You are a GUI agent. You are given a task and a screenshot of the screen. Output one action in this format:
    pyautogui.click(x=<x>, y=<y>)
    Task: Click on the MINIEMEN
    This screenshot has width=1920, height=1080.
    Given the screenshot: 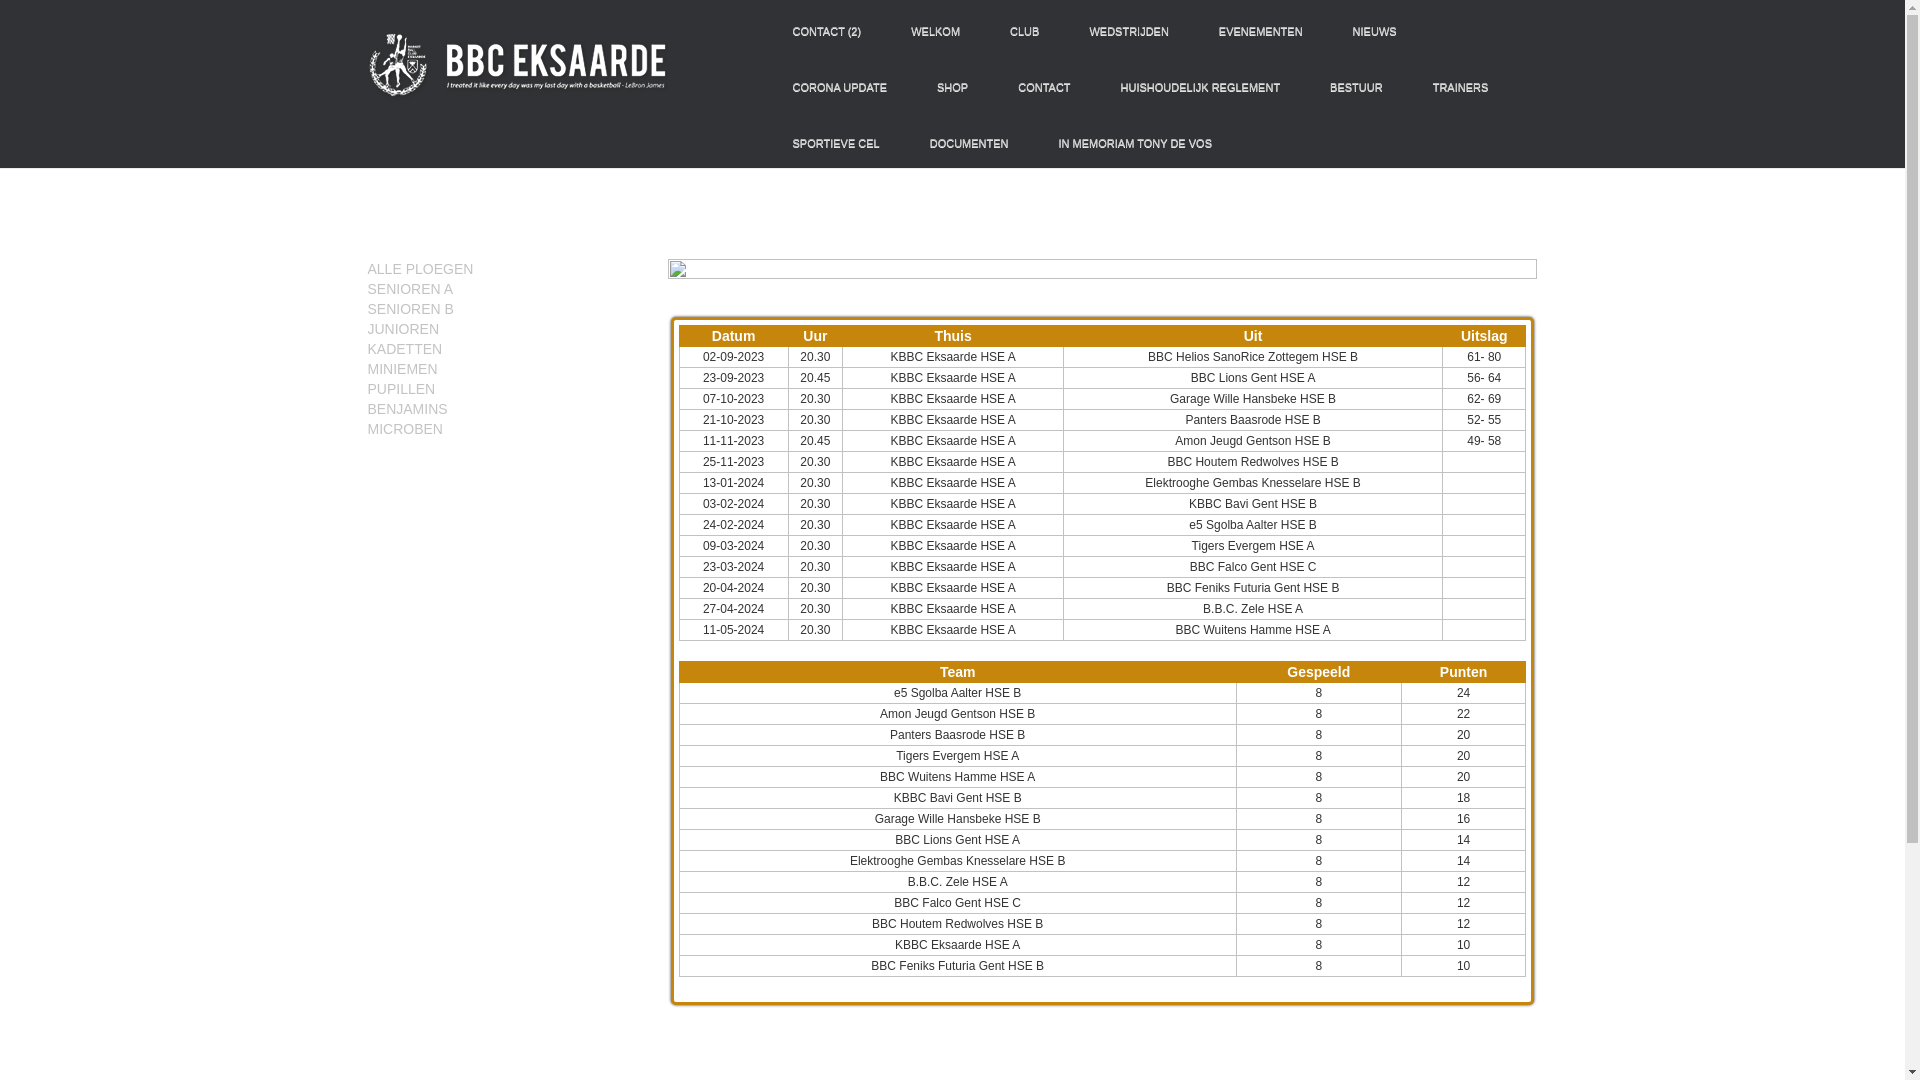 What is the action you would take?
    pyautogui.click(x=503, y=369)
    